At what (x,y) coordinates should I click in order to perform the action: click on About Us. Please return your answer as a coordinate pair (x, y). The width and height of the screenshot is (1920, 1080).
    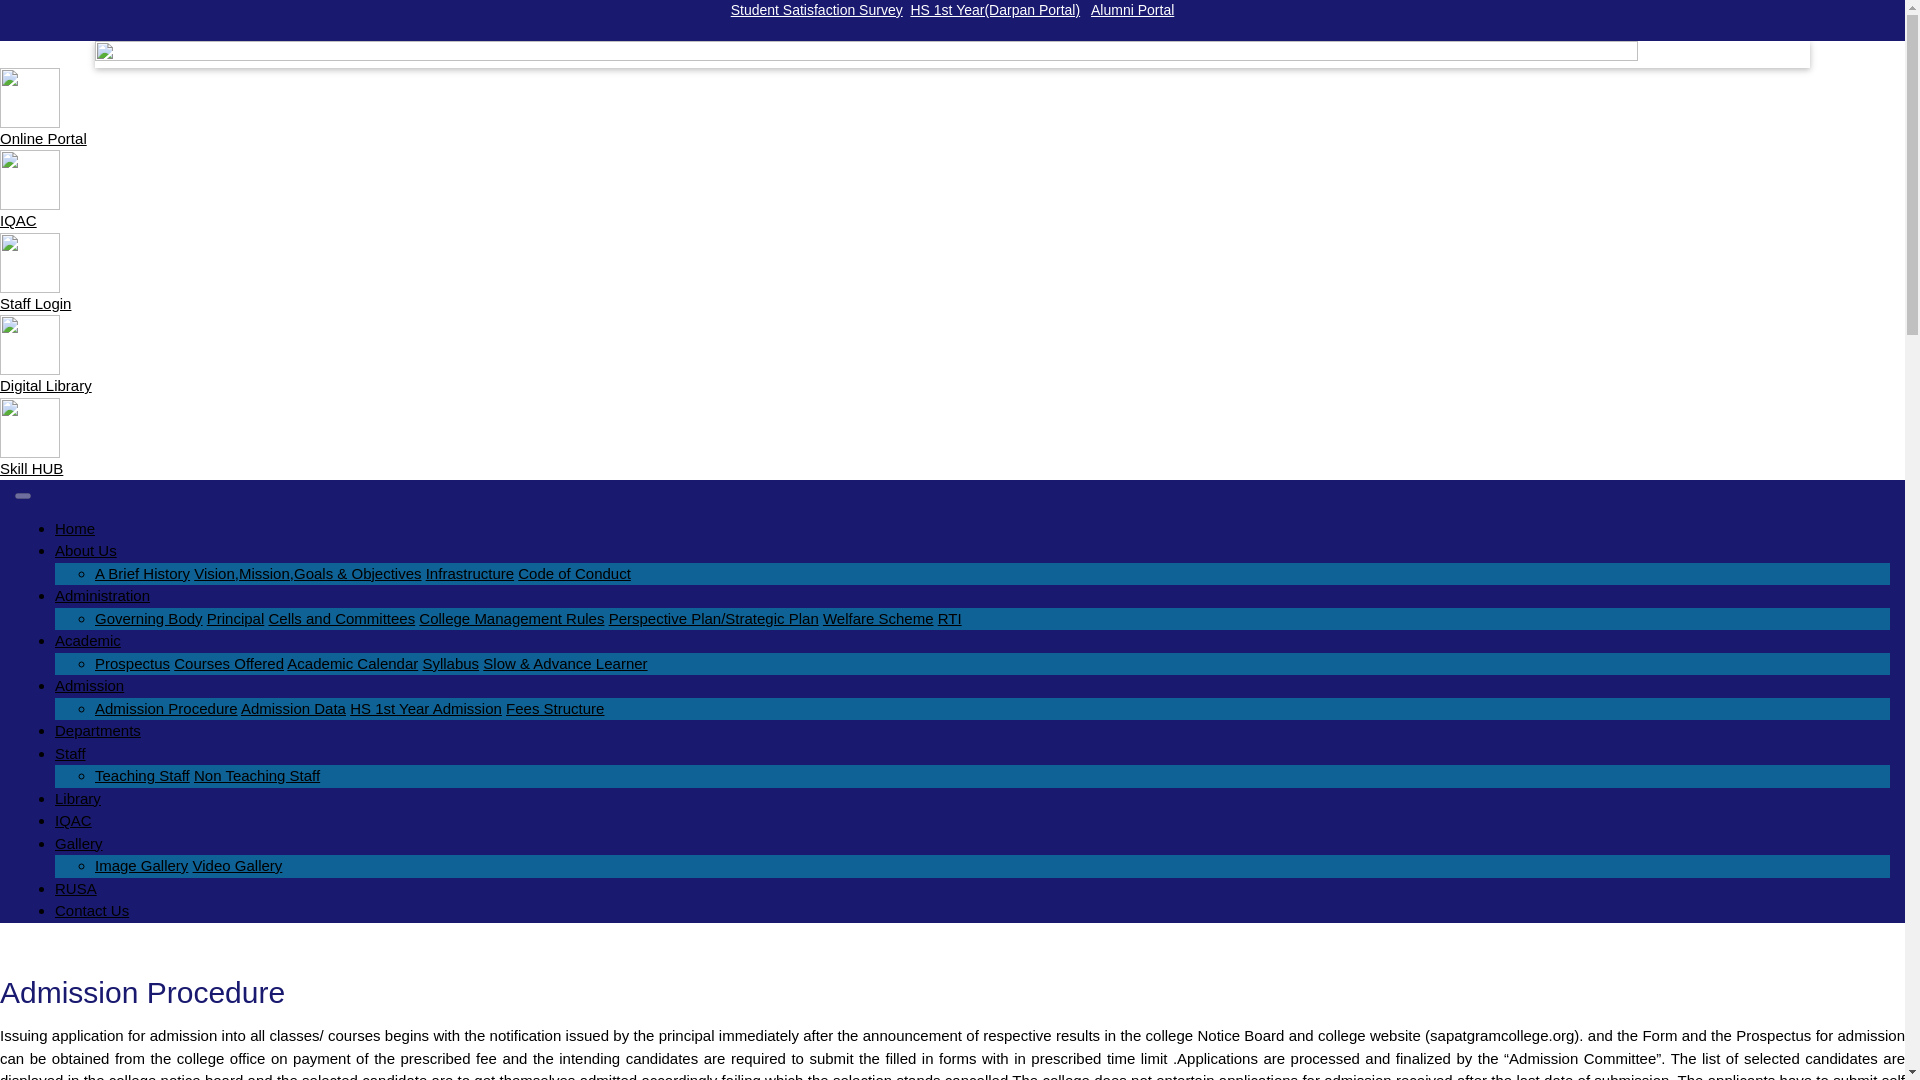
    Looking at the image, I should click on (86, 550).